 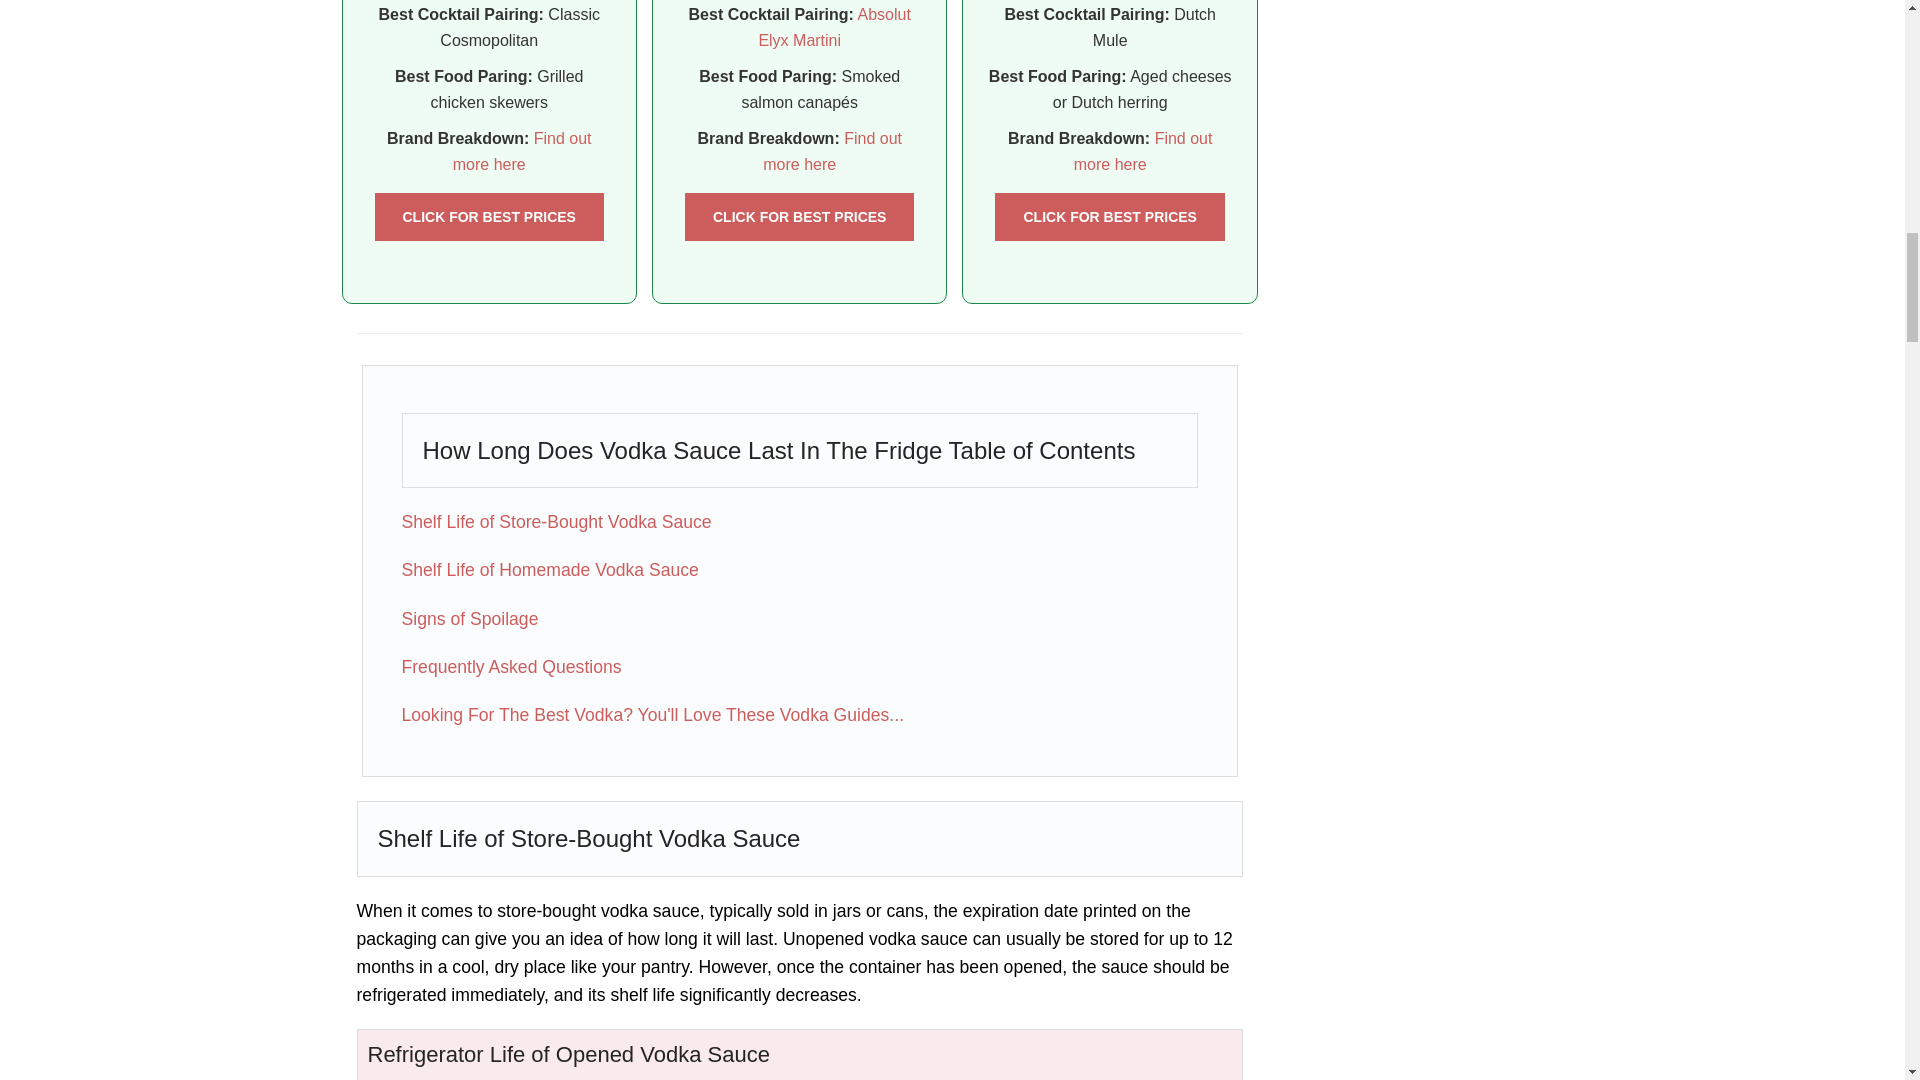 What do you see at coordinates (488, 216) in the screenshot?
I see `CLICK FOR BEST PRICES` at bounding box center [488, 216].